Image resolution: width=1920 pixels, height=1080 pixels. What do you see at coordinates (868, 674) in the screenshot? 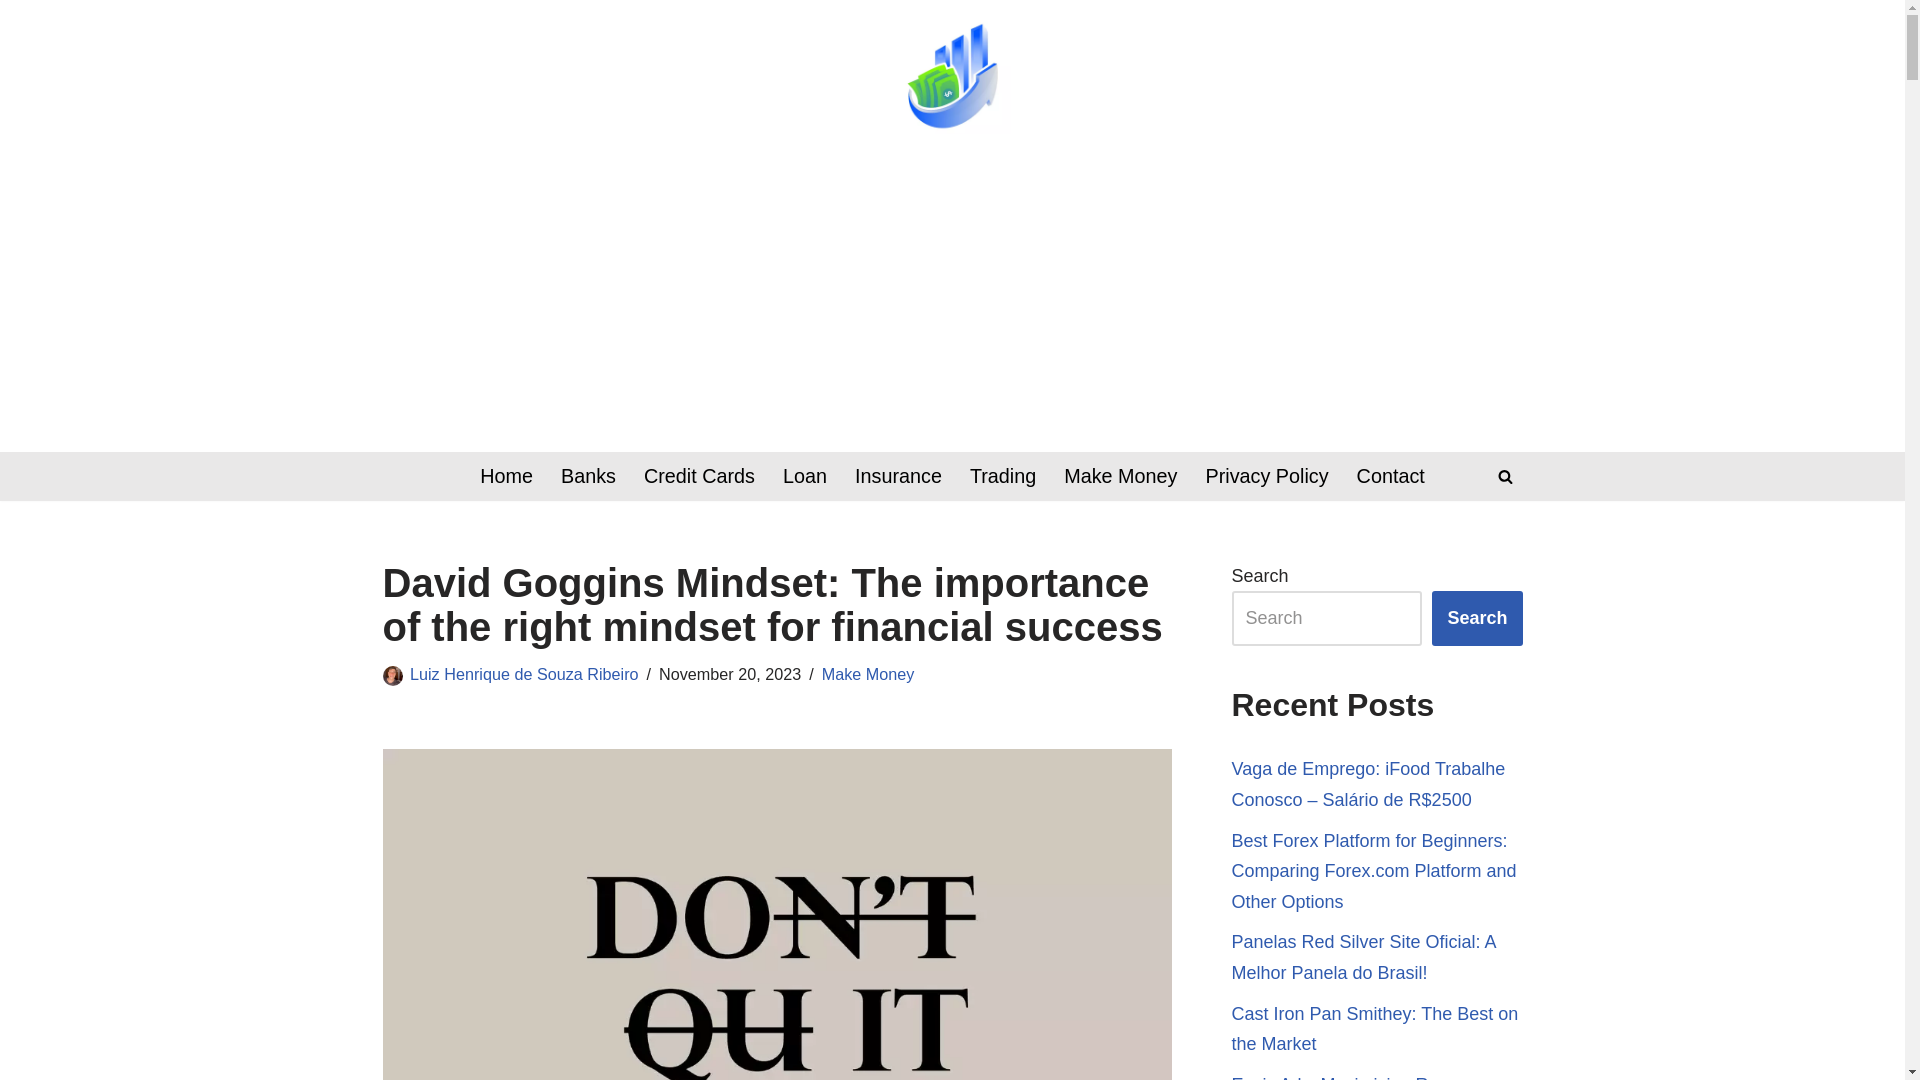
I see `Make Money` at bounding box center [868, 674].